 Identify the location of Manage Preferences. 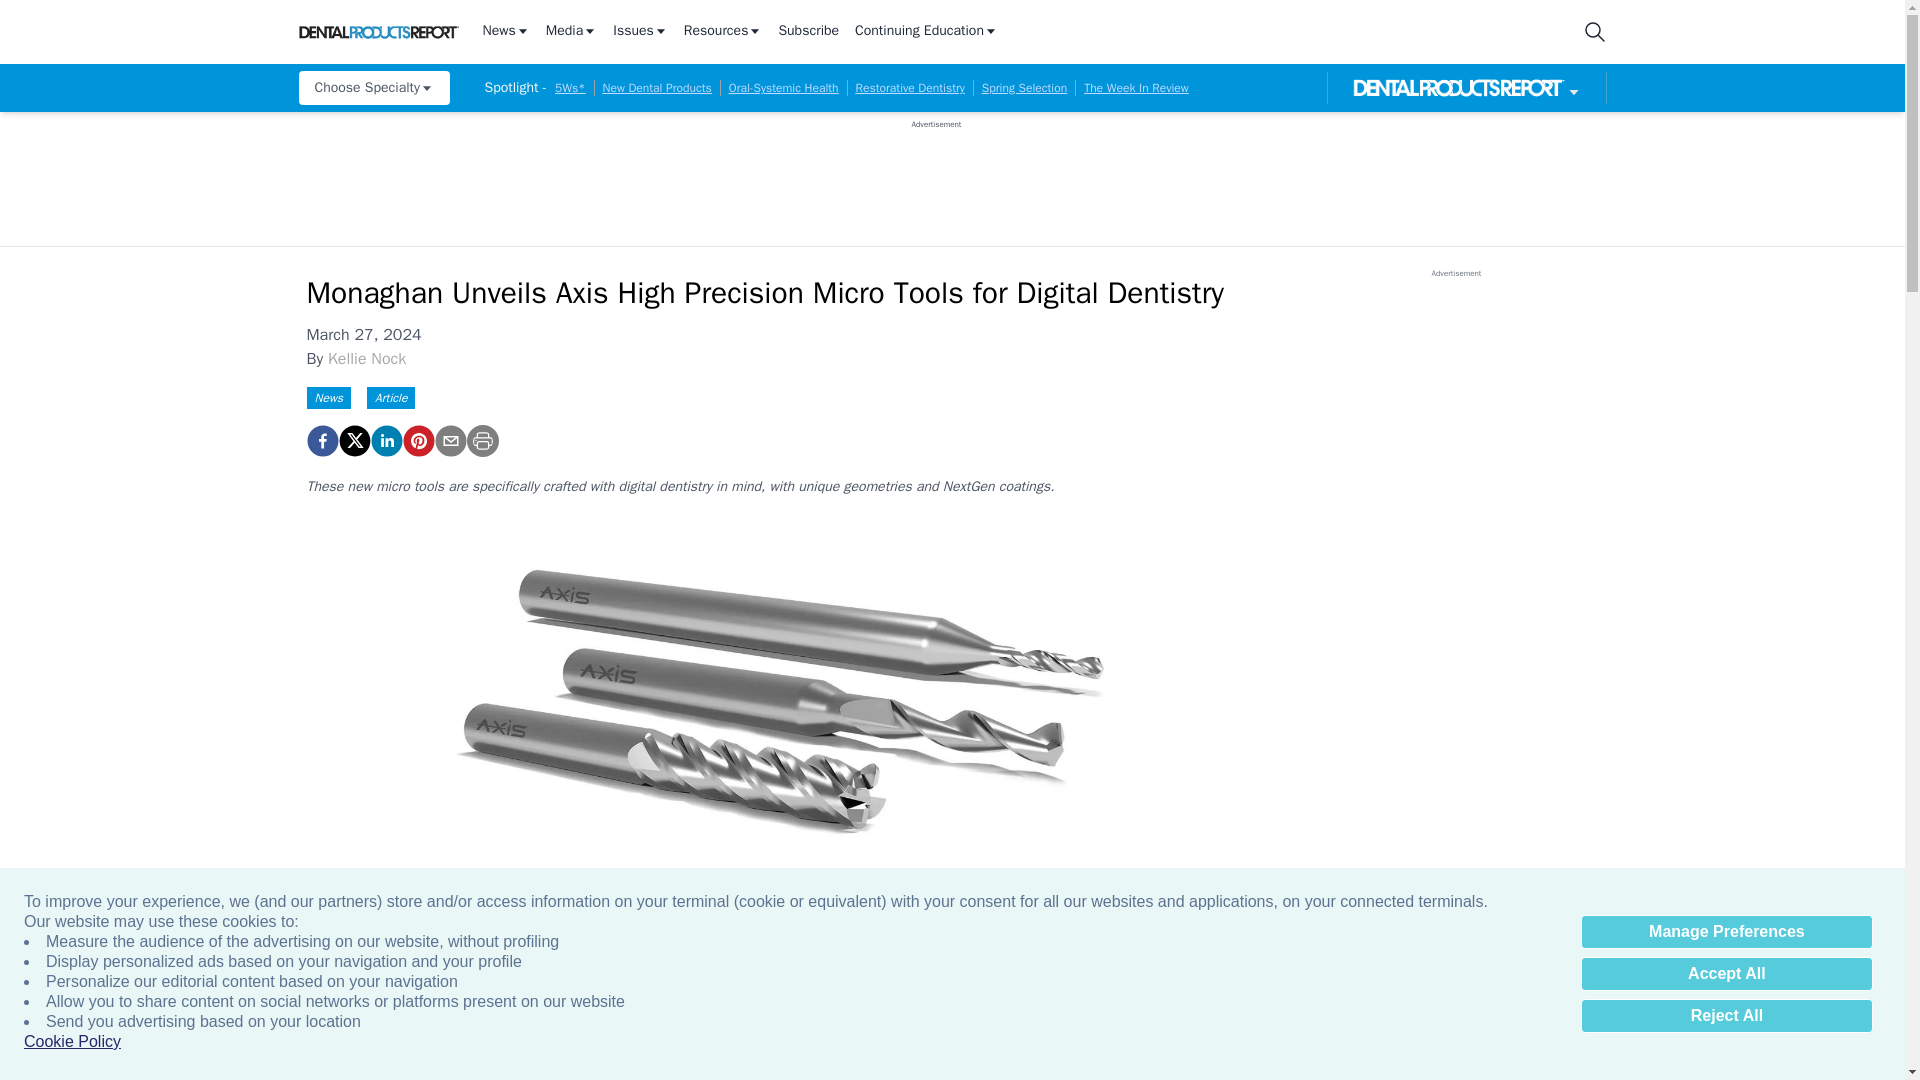
(1726, 932).